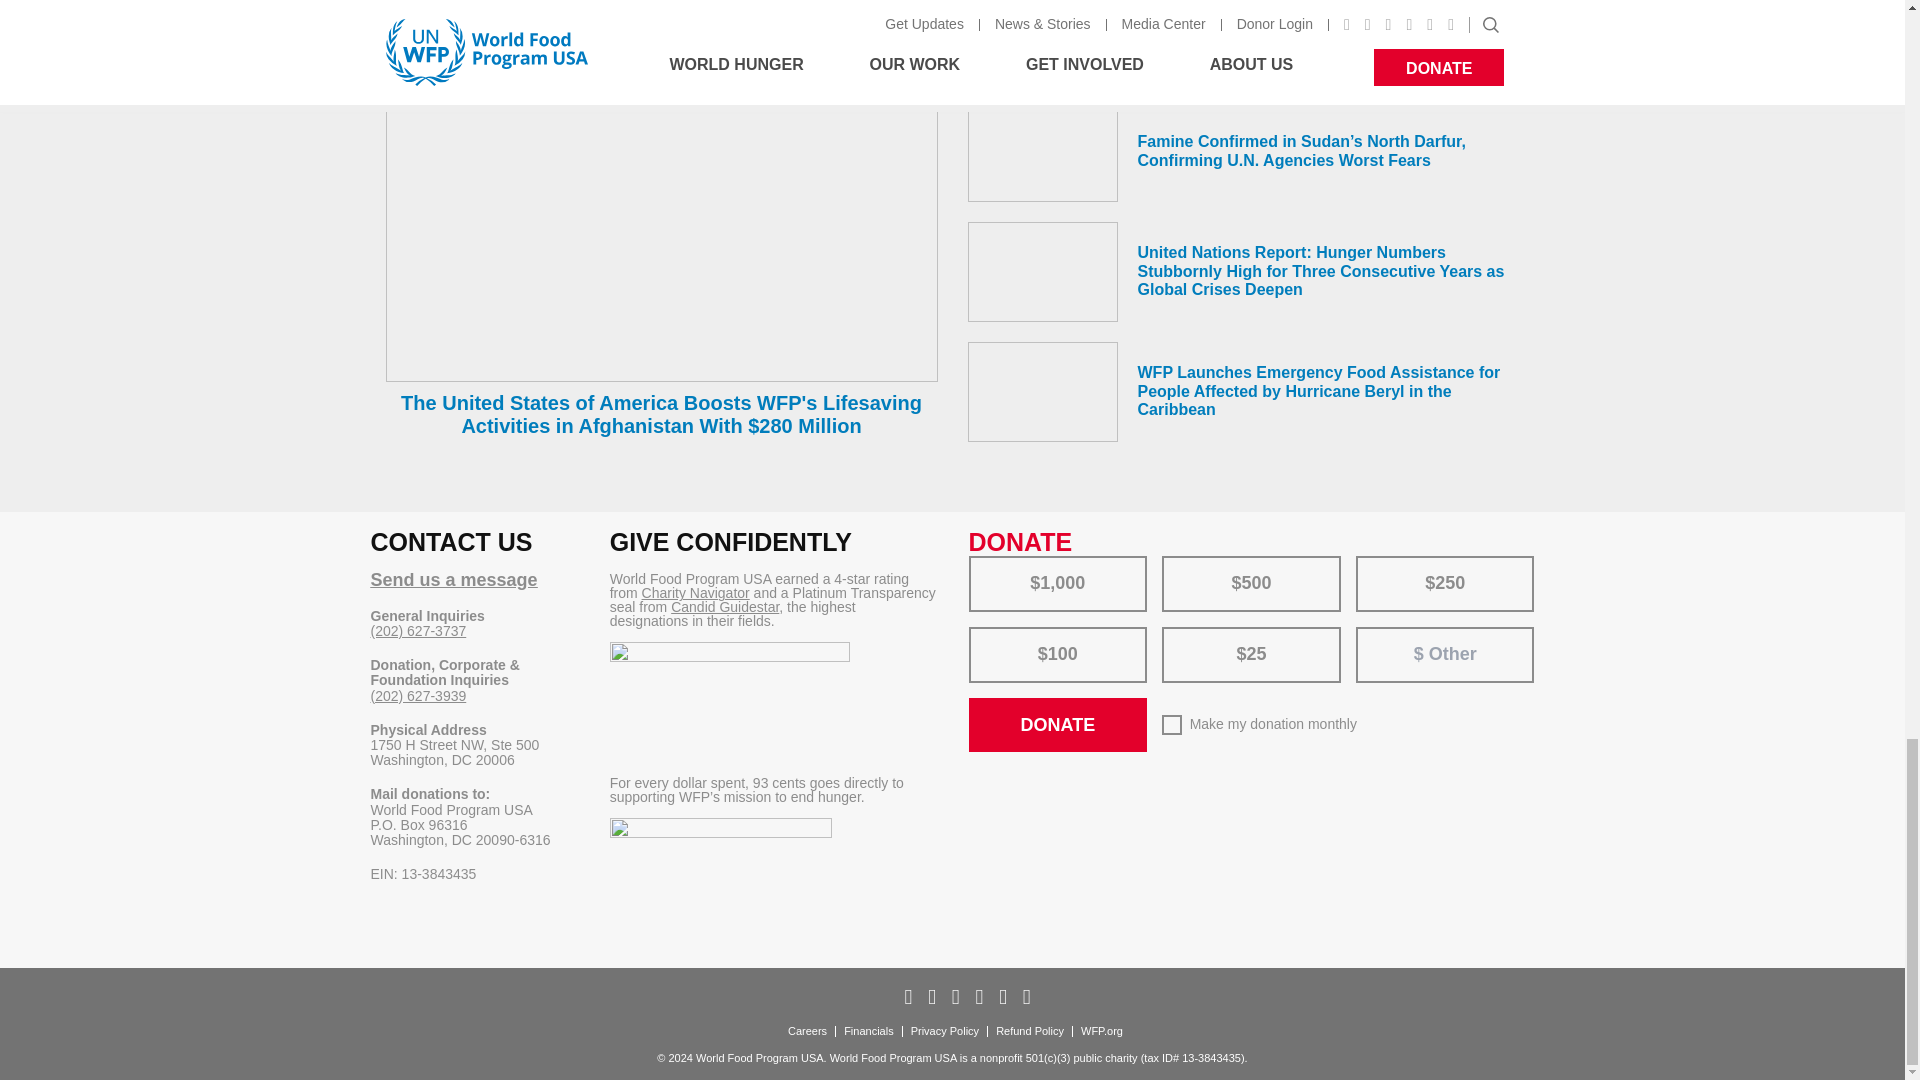  I want to click on 100, so click(982, 634).